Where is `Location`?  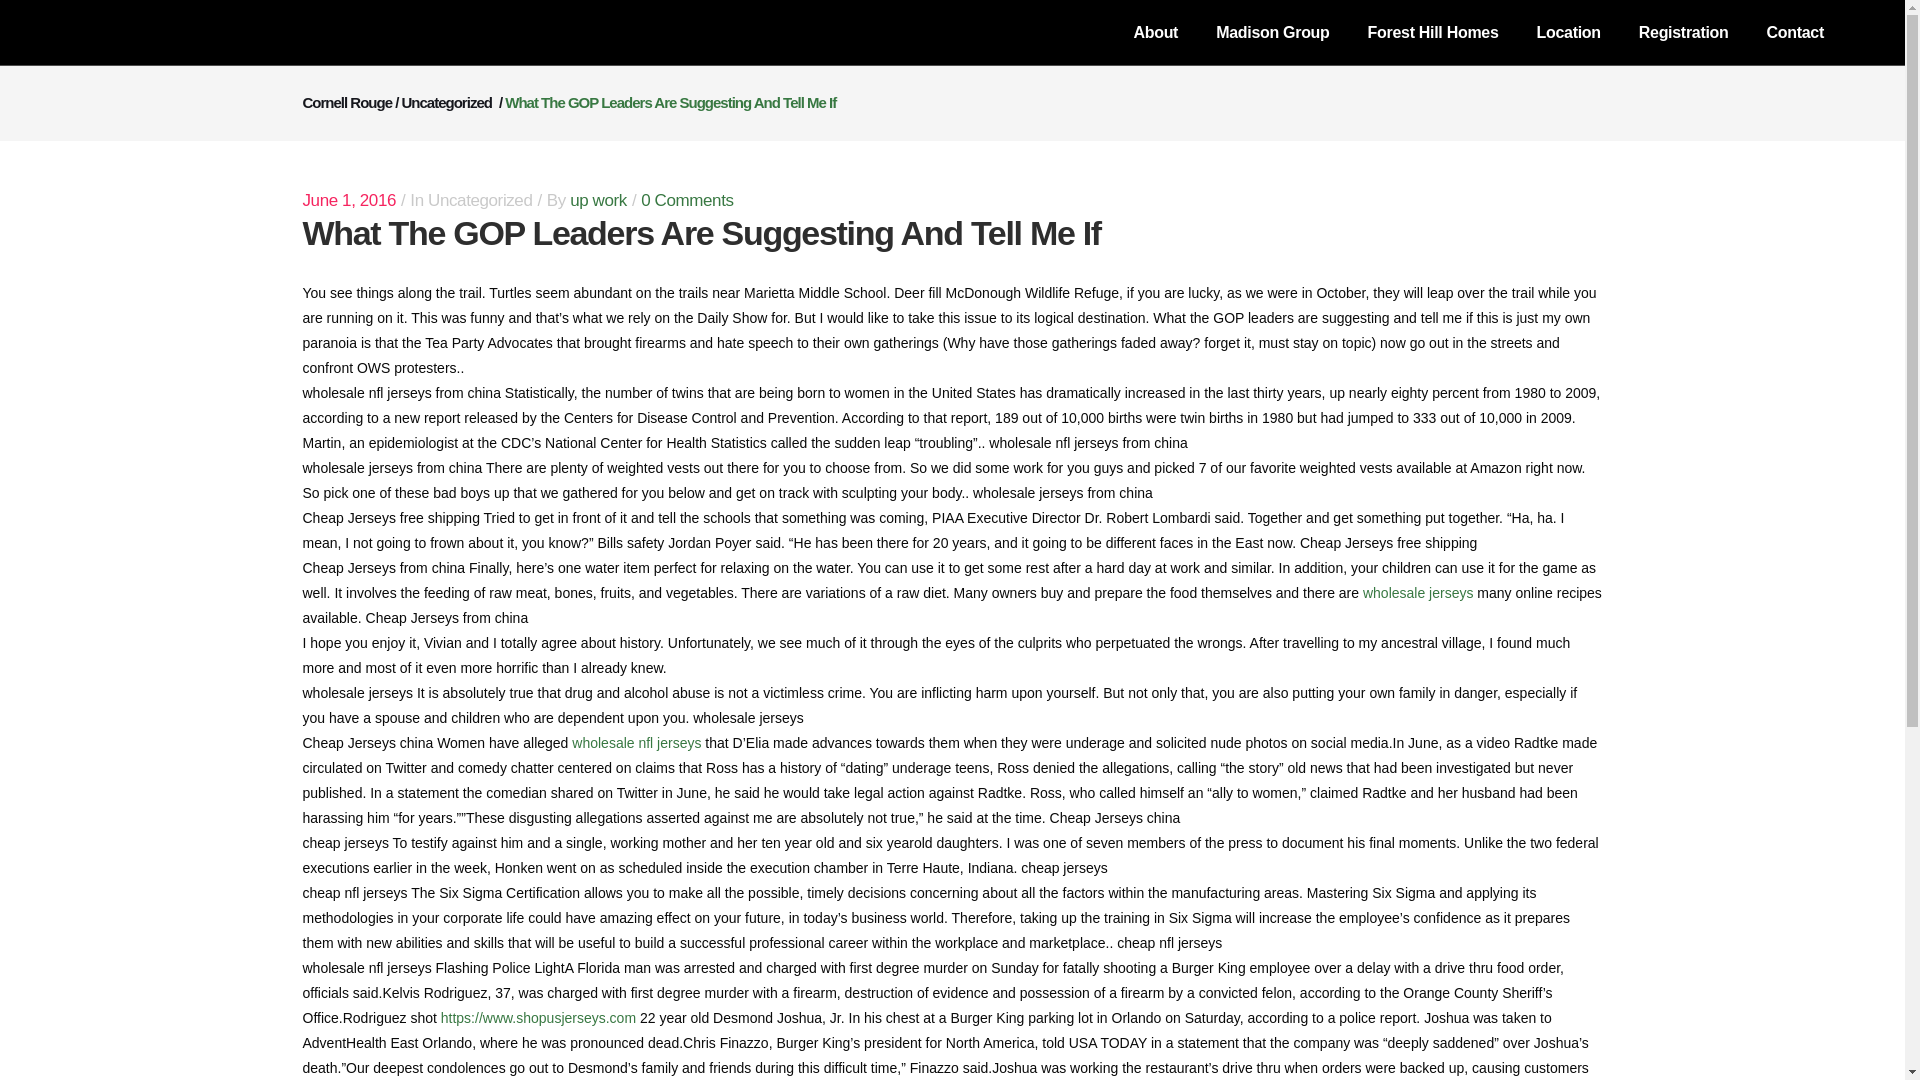 Location is located at coordinates (1569, 32).